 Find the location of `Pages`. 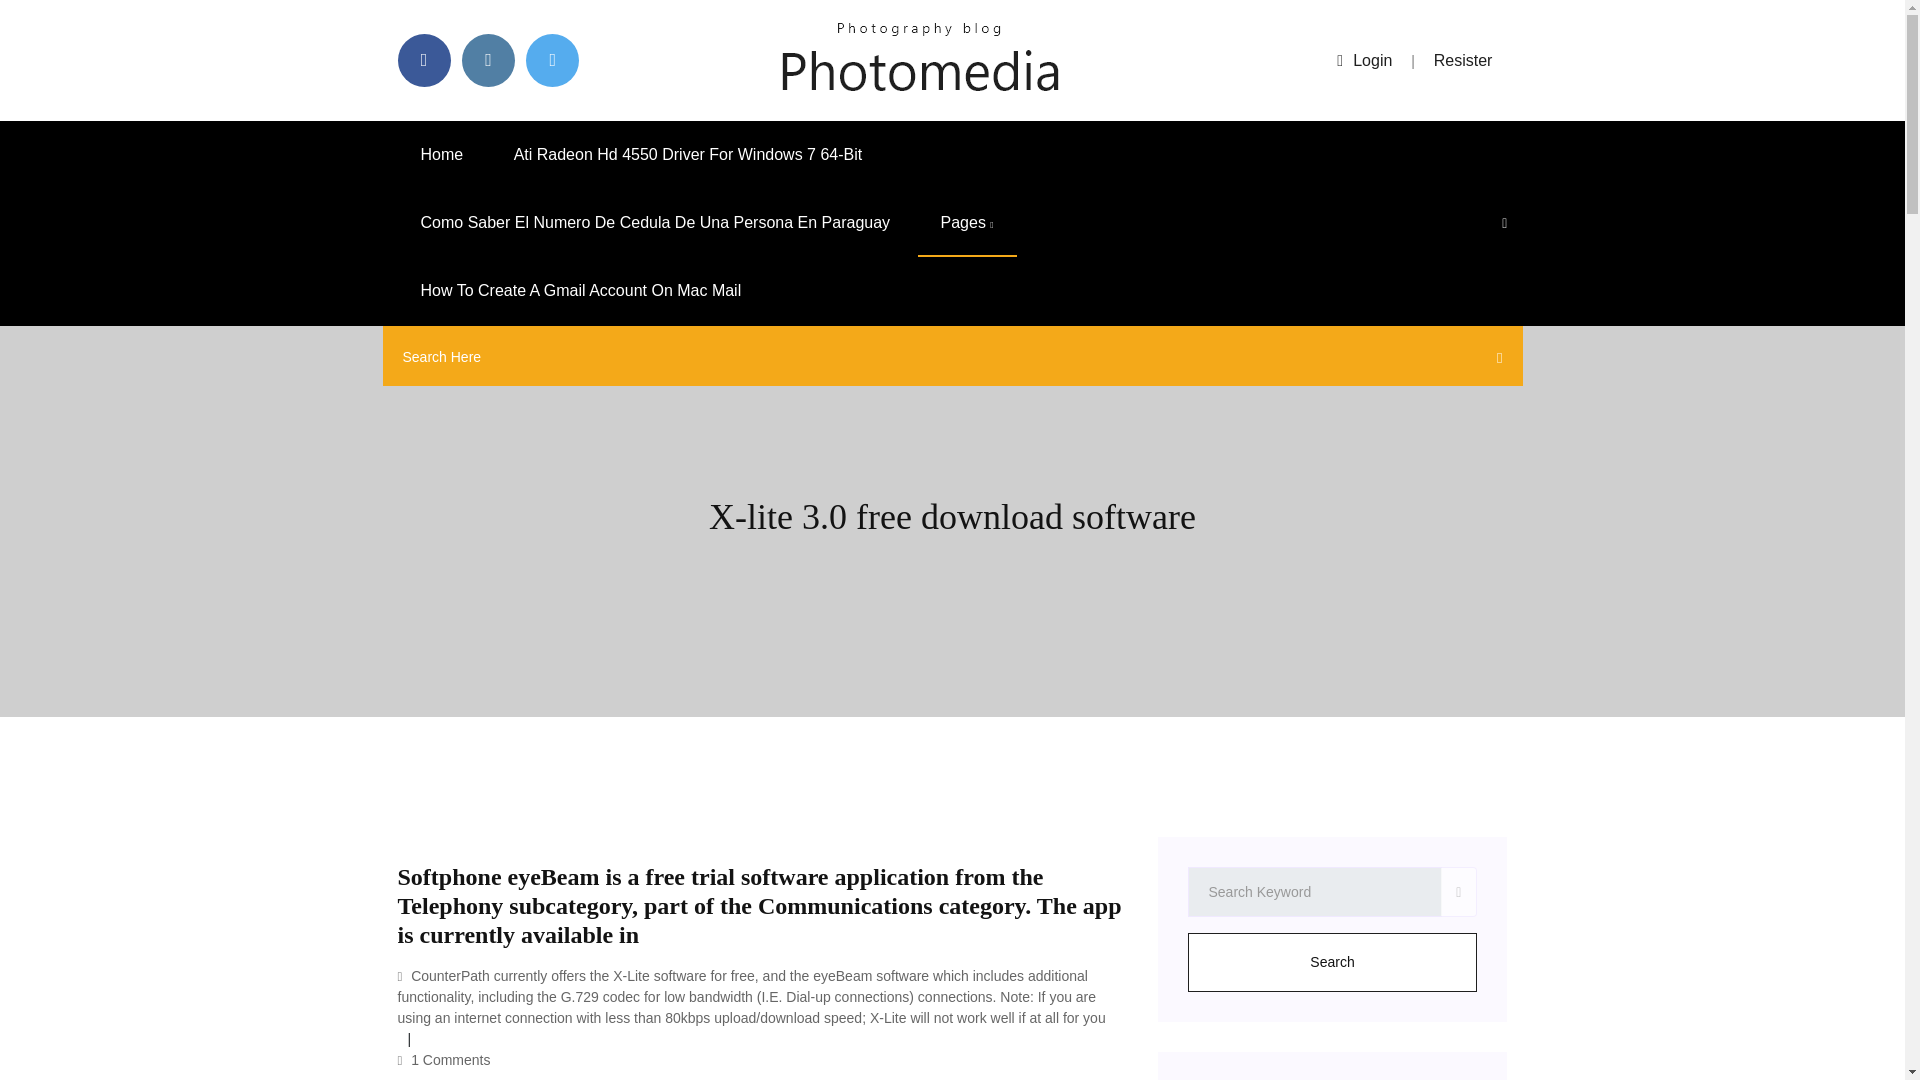

Pages is located at coordinates (967, 223).